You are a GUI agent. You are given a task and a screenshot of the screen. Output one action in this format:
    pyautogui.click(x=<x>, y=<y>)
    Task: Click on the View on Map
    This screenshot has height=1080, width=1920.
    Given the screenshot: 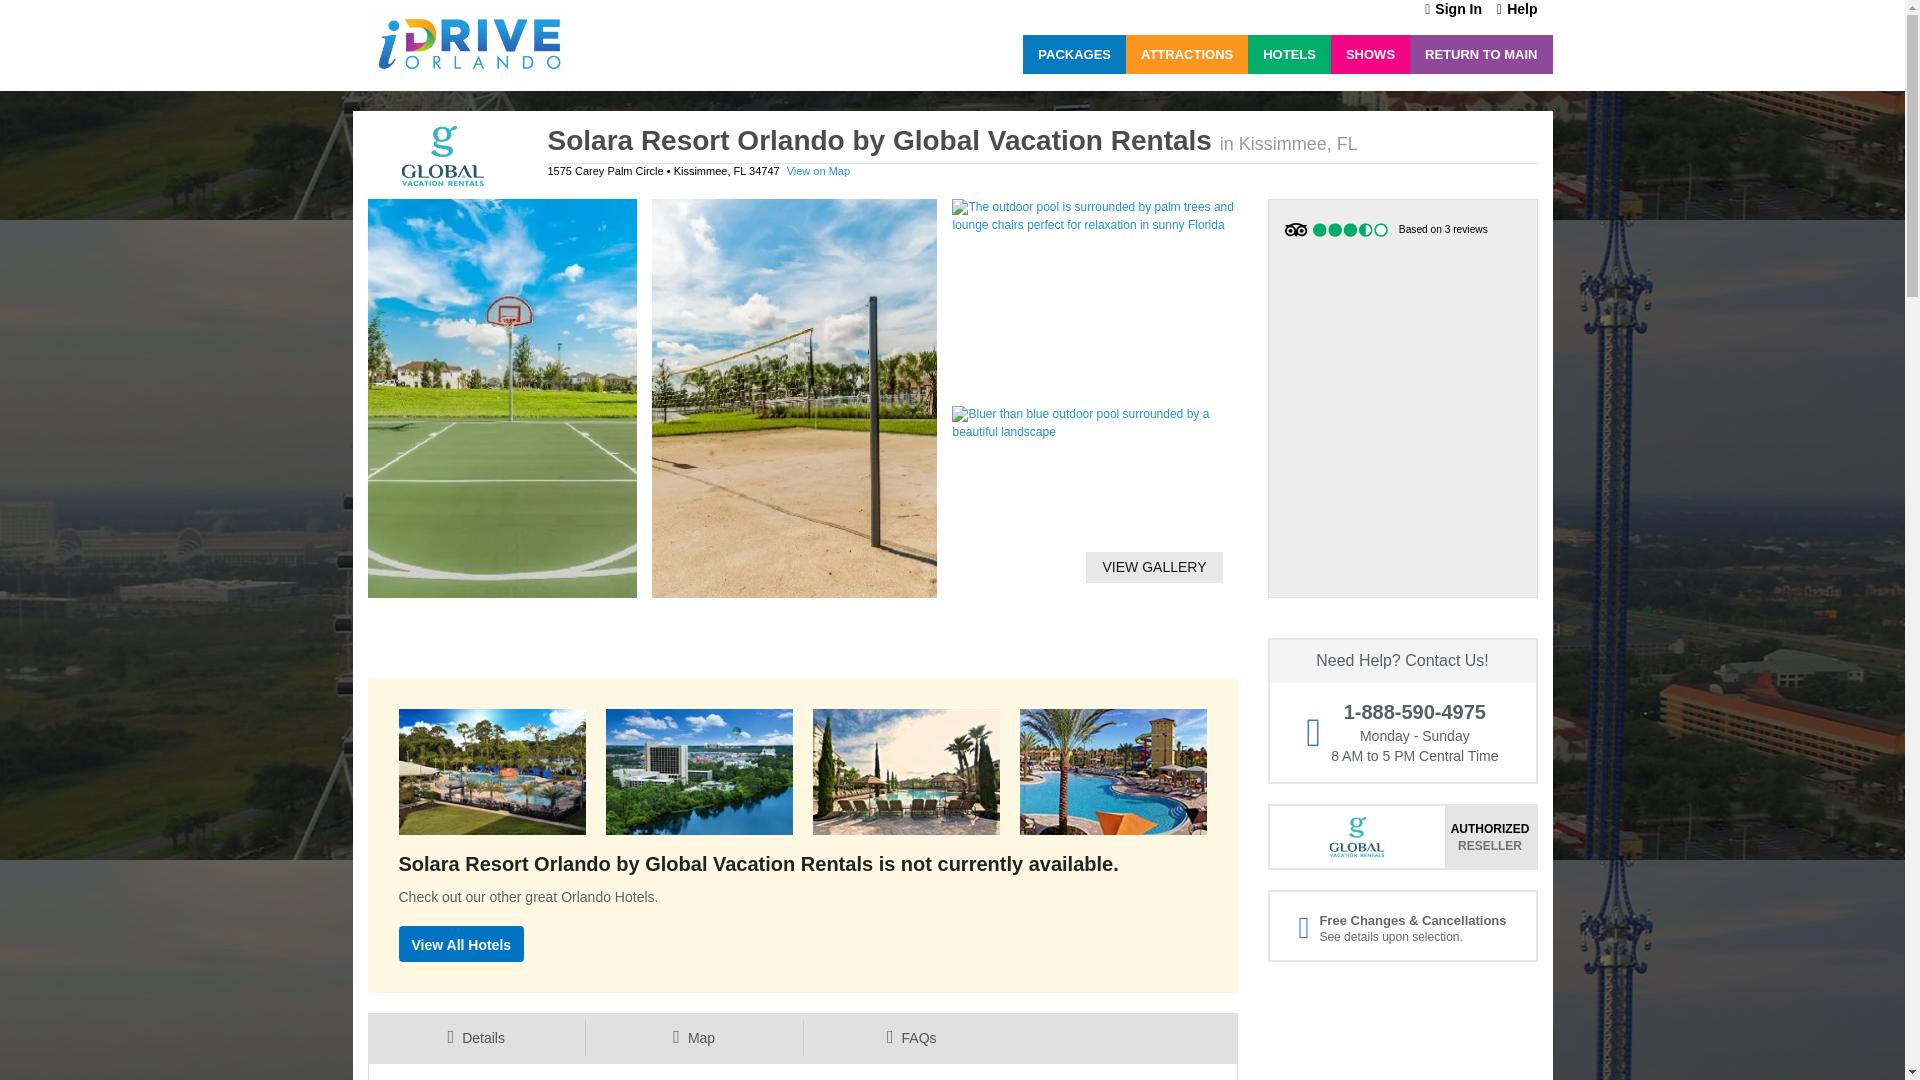 What is the action you would take?
    pyautogui.click(x=818, y=171)
    